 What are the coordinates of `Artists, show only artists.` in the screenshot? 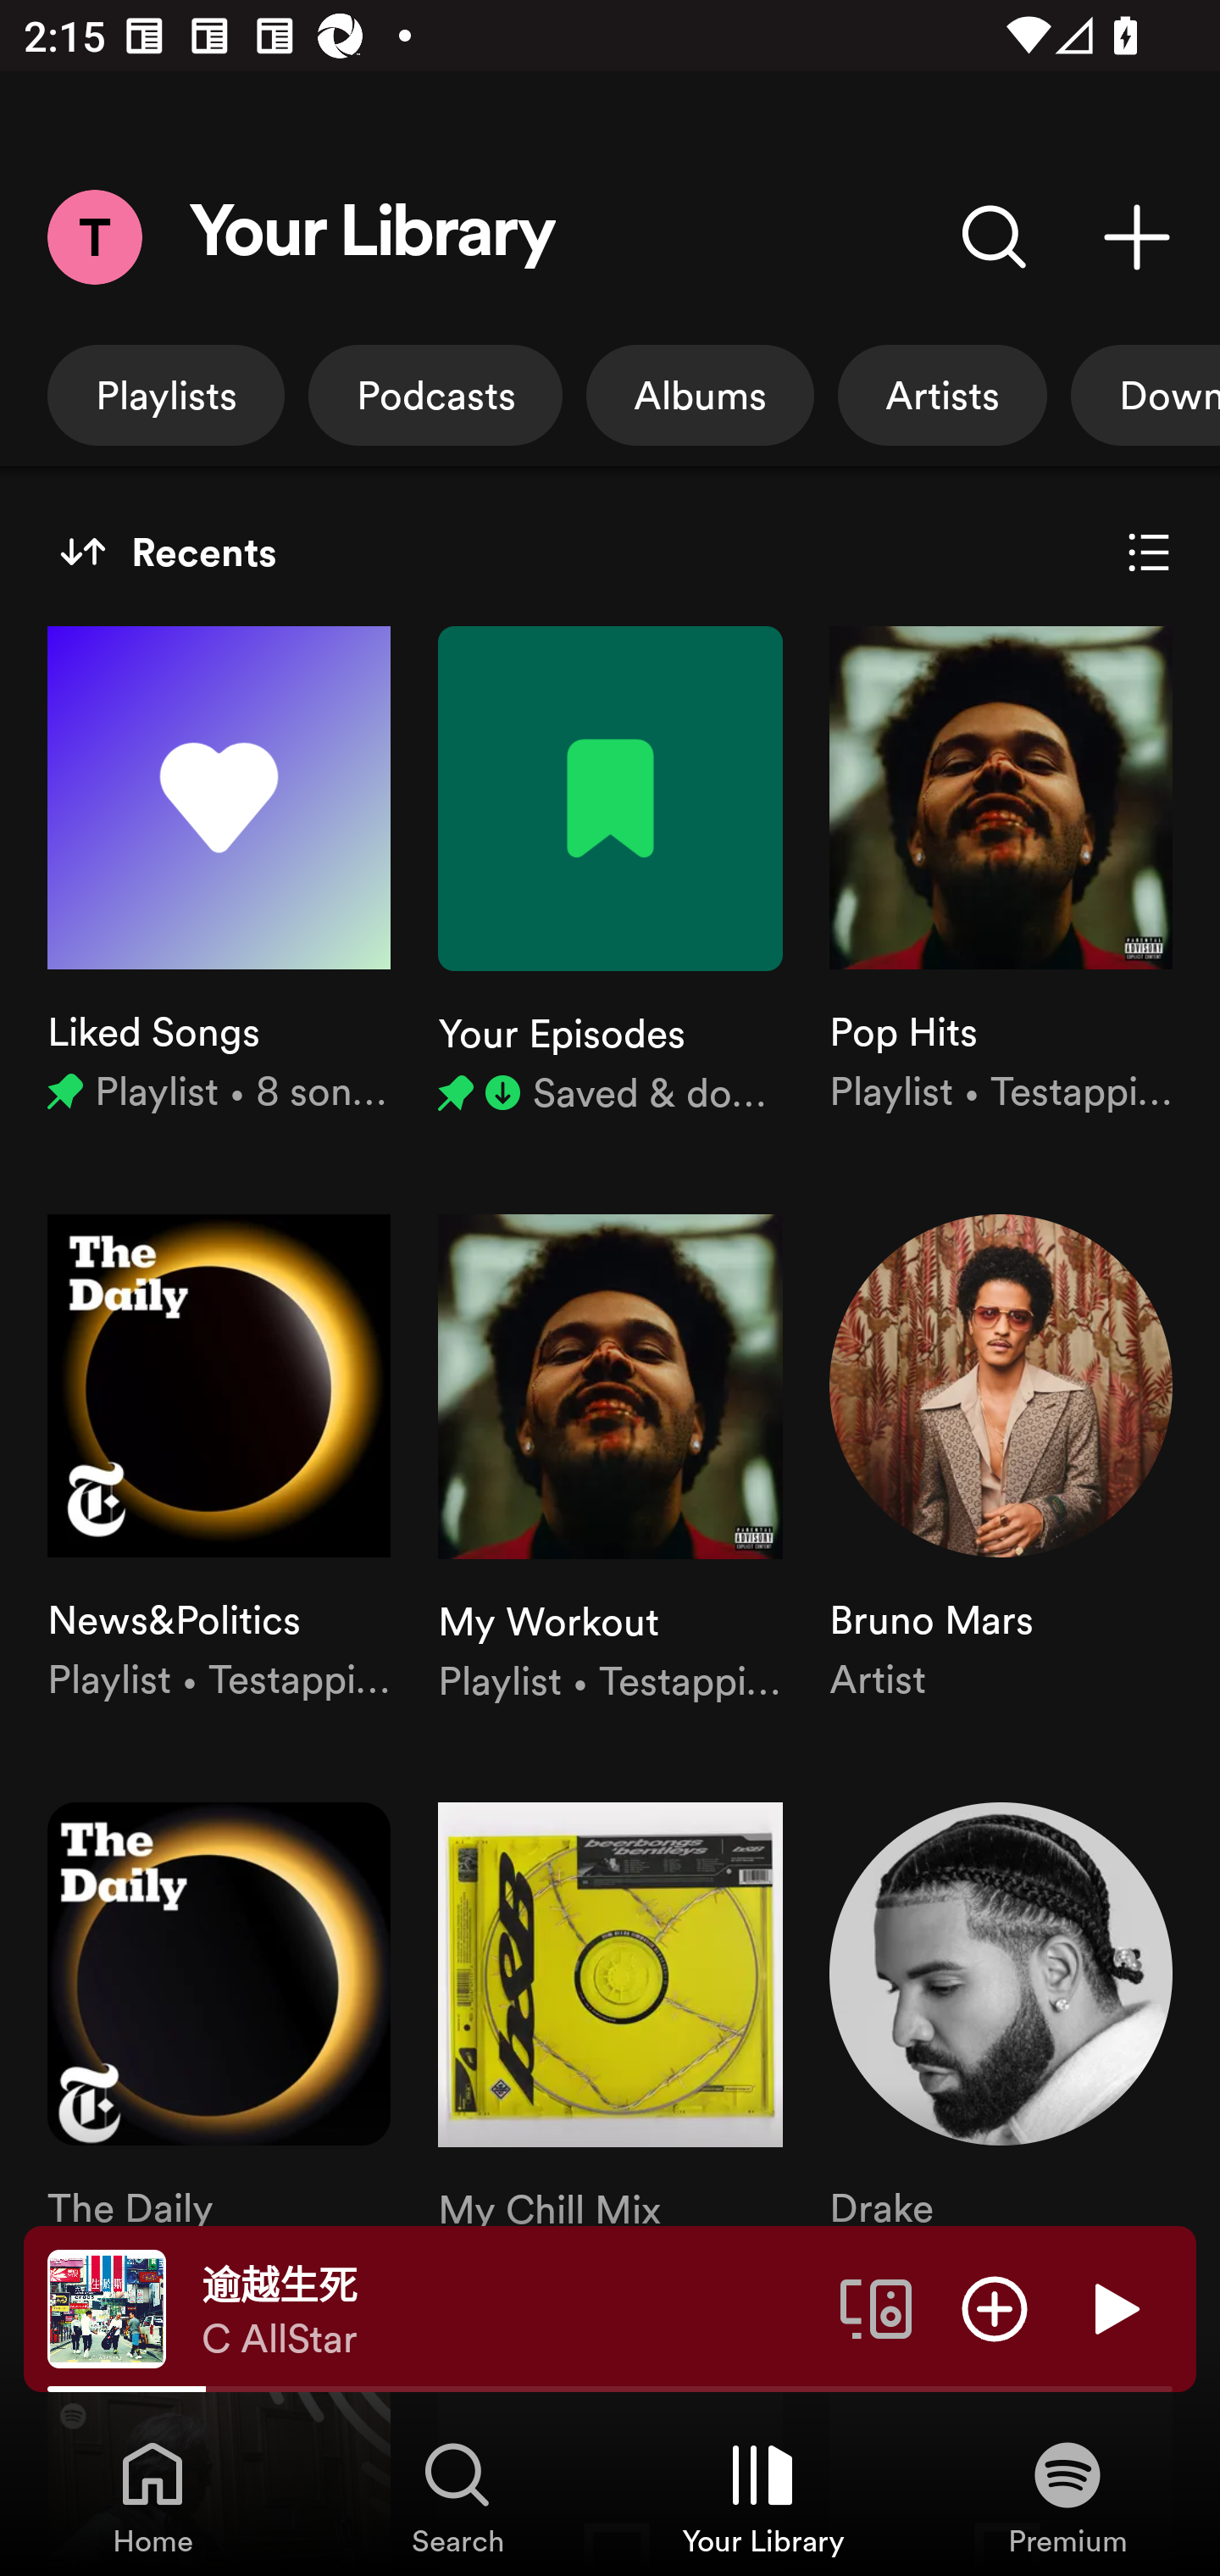 It's located at (942, 395).